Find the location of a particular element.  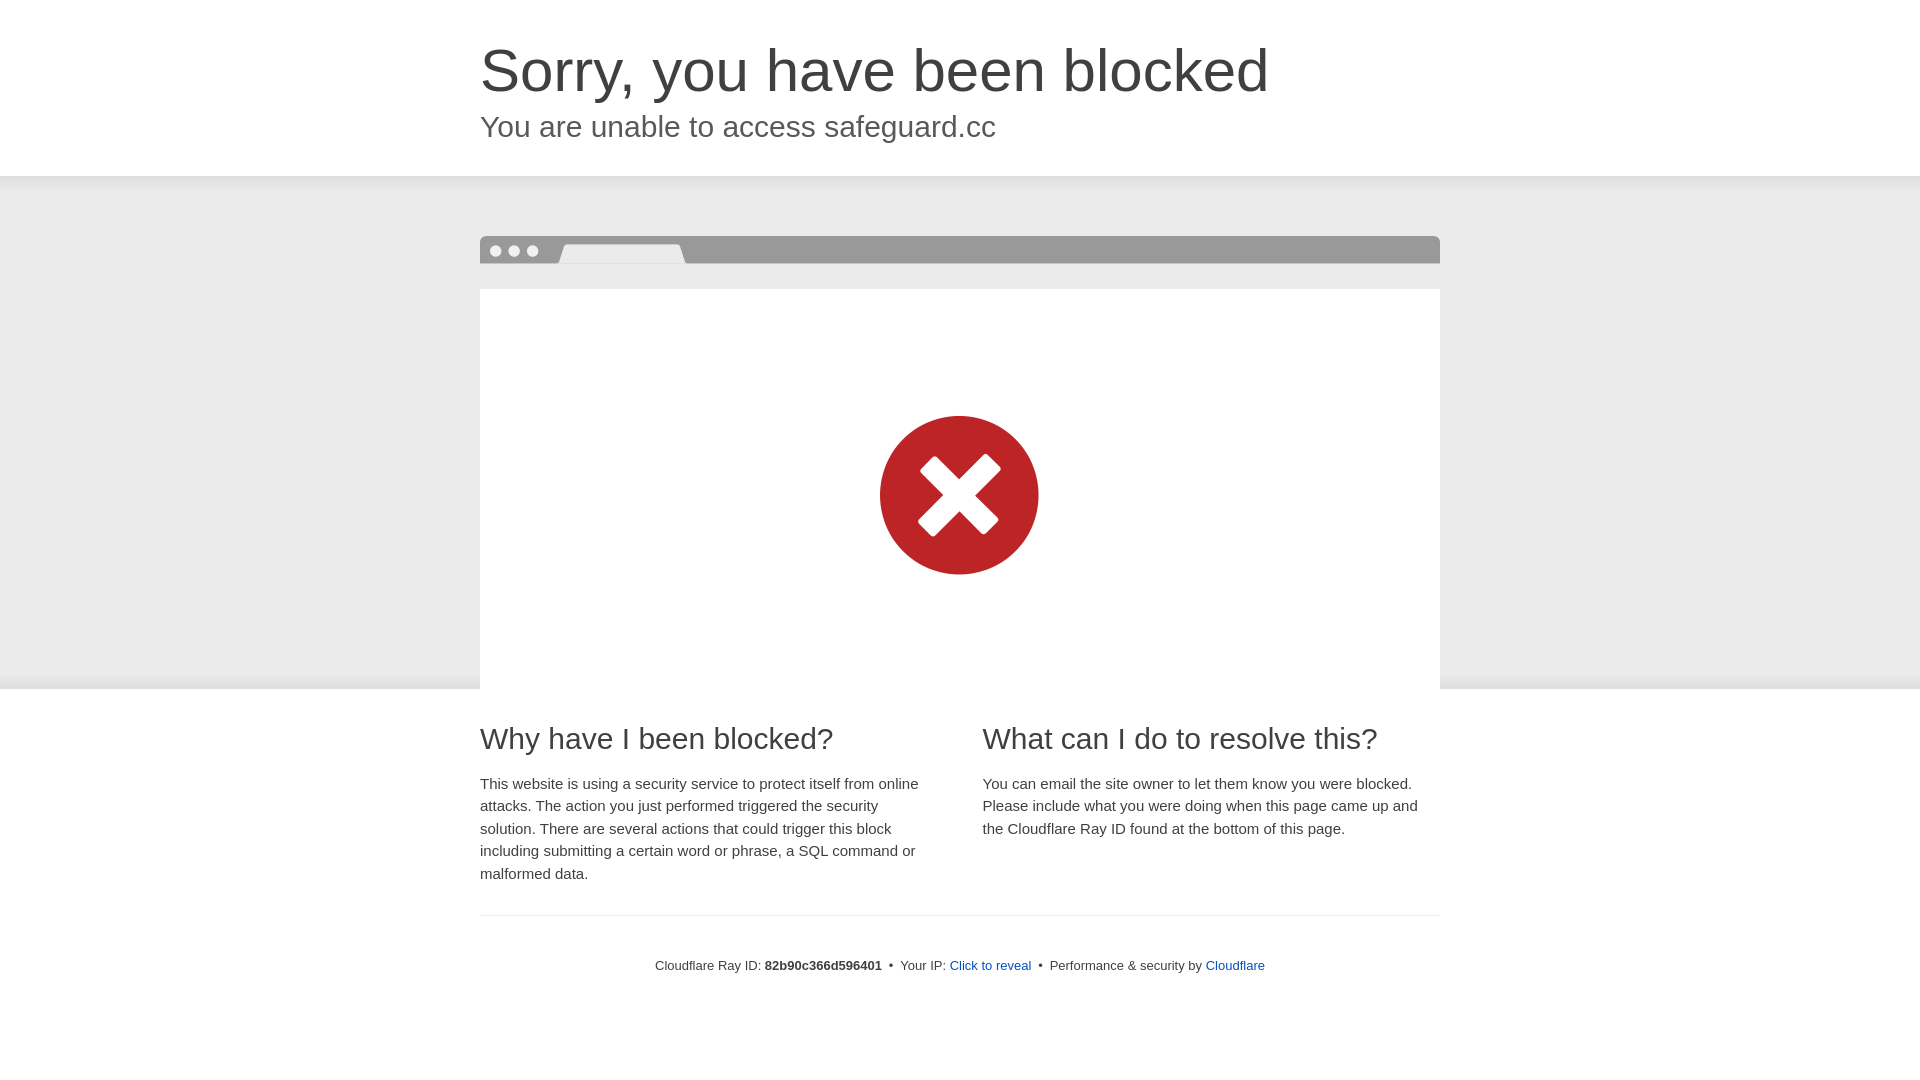

Click to reveal is located at coordinates (991, 966).